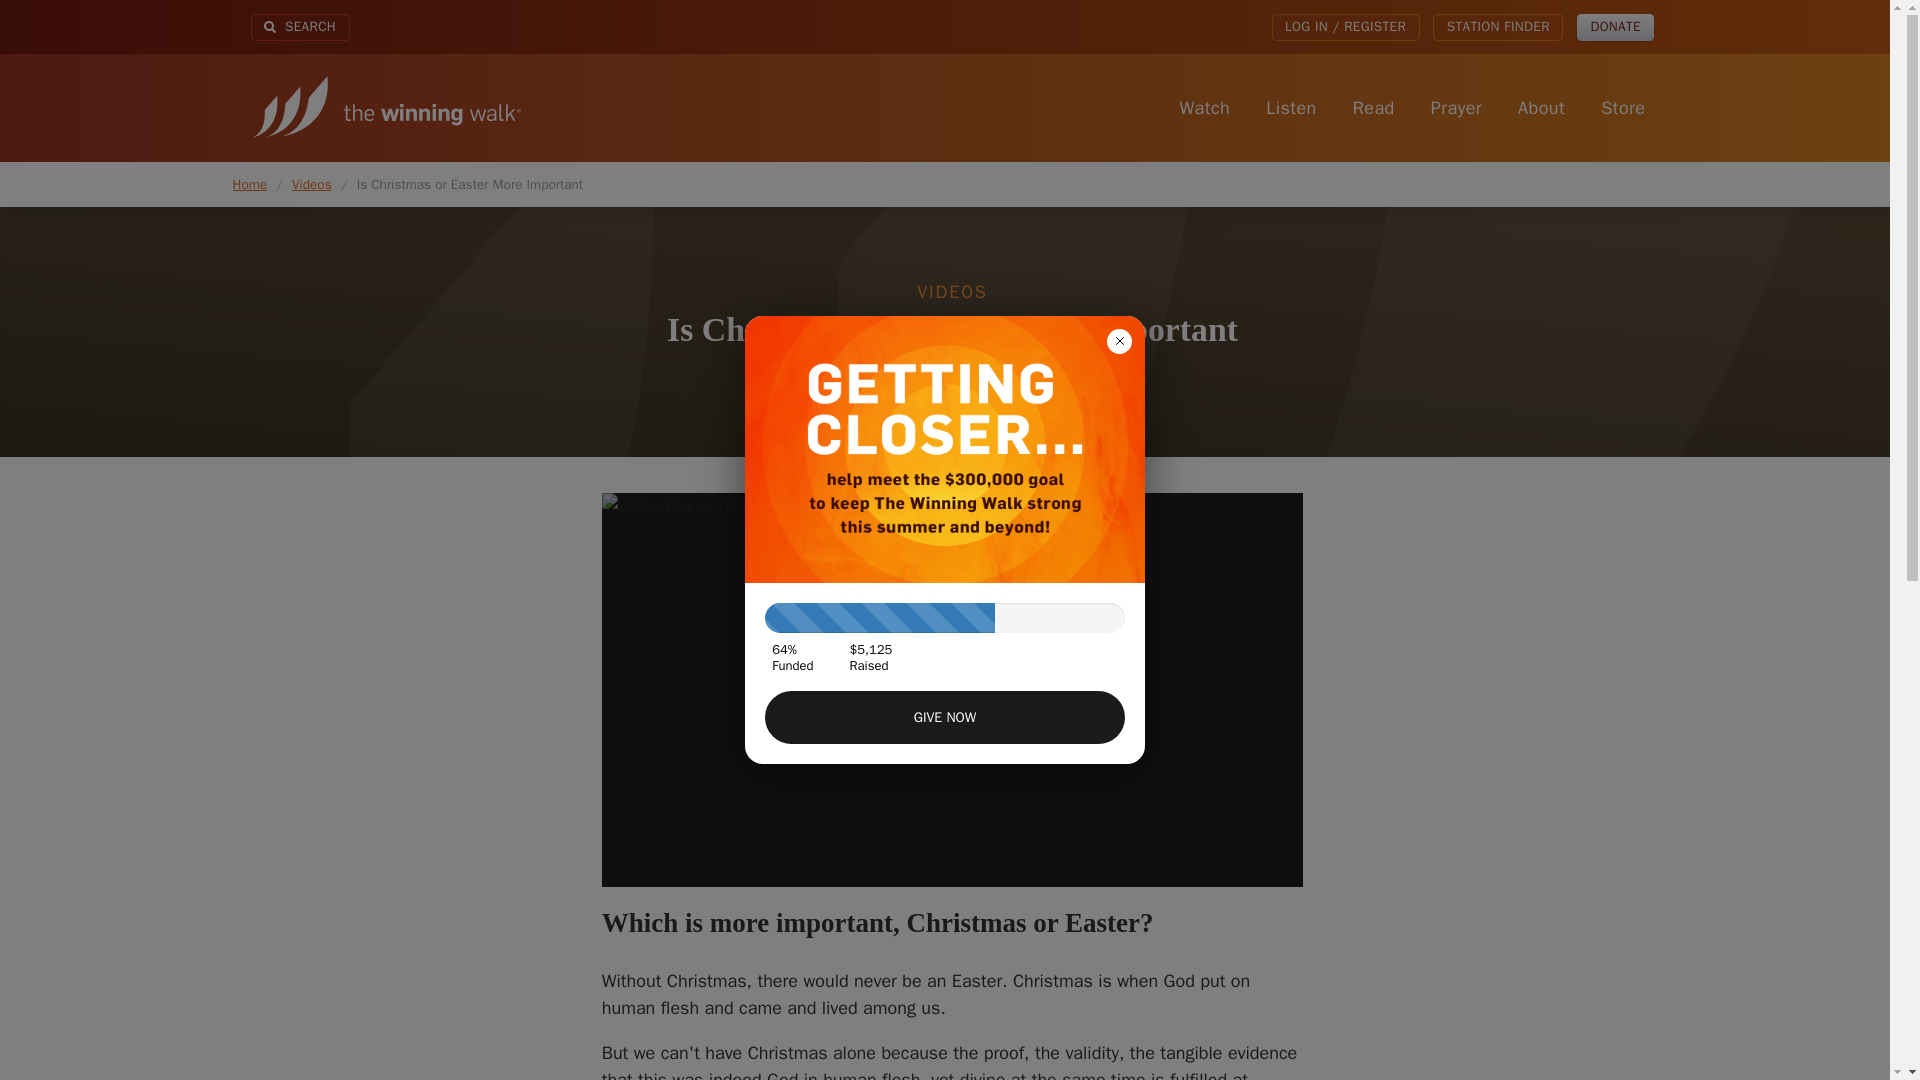 This screenshot has width=1920, height=1080. I want to click on Read, so click(1372, 108).